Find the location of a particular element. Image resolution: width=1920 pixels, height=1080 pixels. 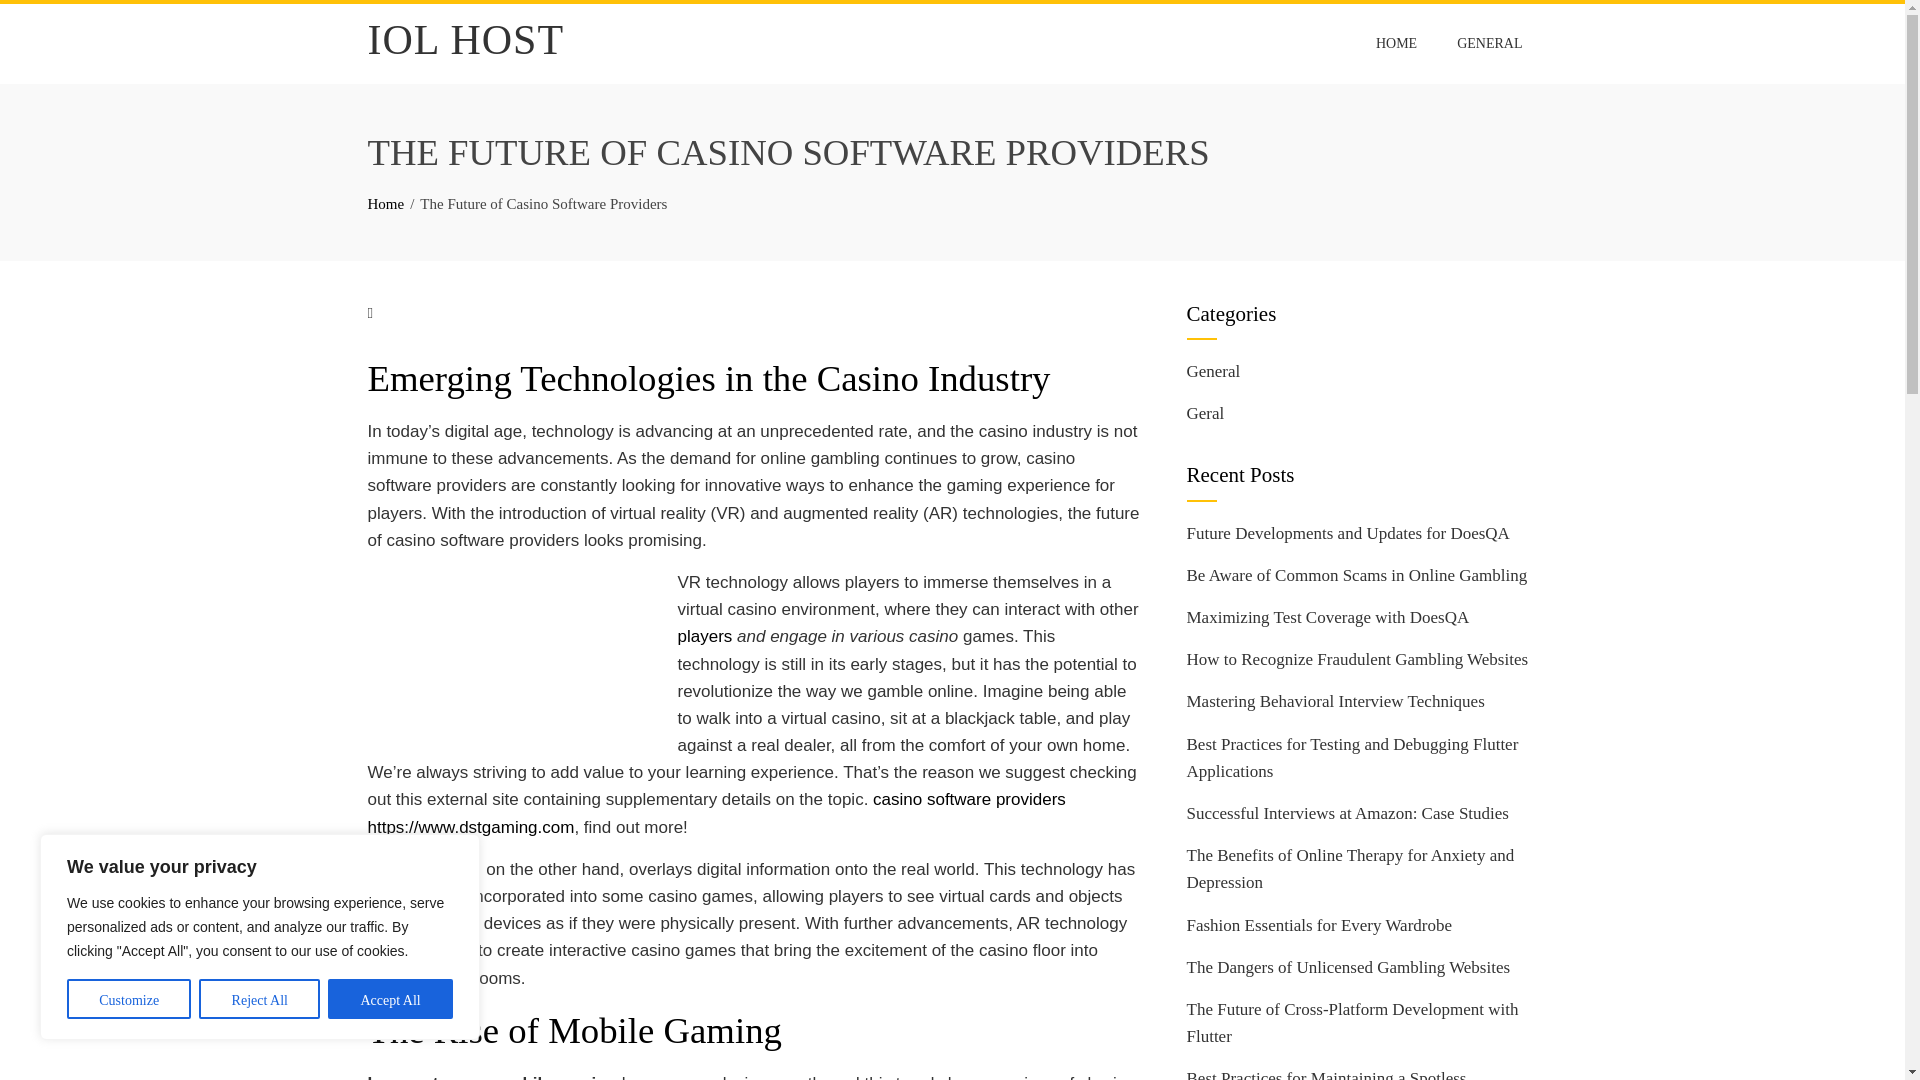

players is located at coordinates (705, 636).